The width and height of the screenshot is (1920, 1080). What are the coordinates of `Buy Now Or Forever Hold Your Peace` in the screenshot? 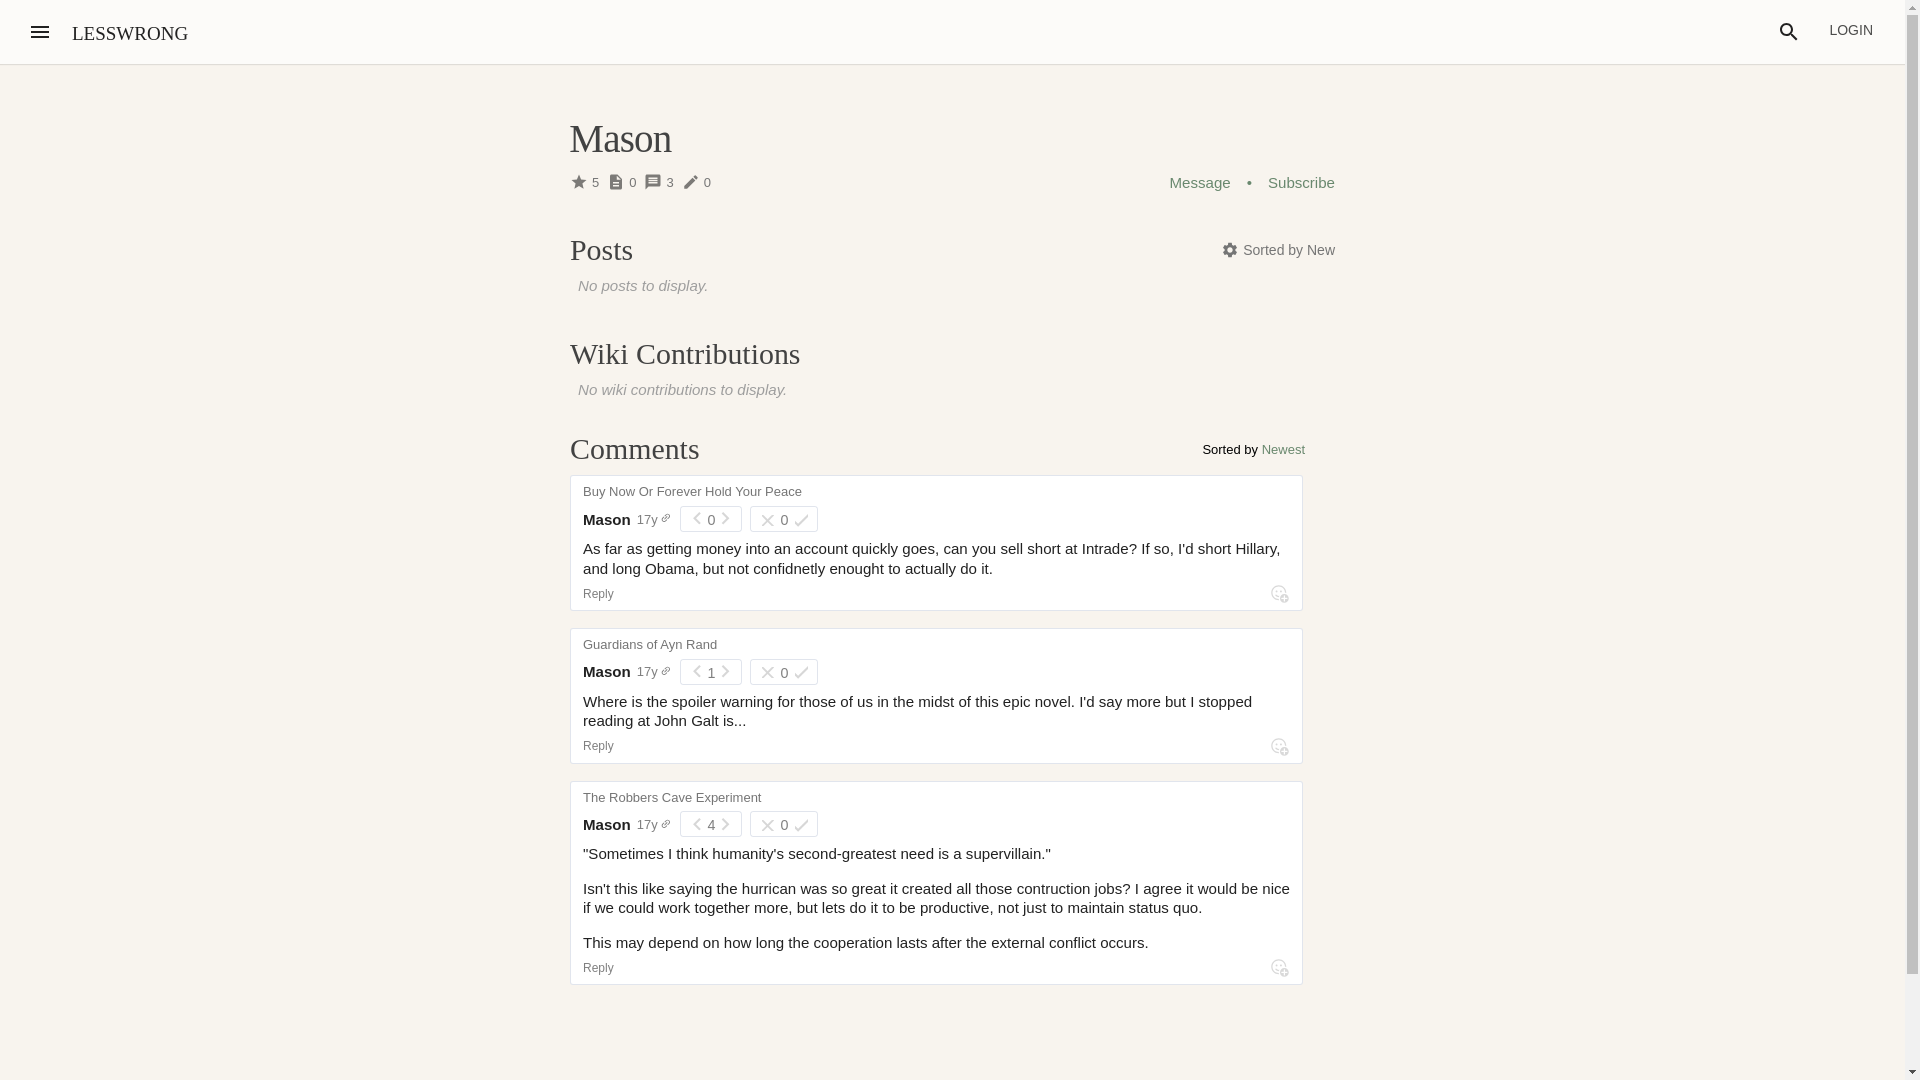 It's located at (692, 487).